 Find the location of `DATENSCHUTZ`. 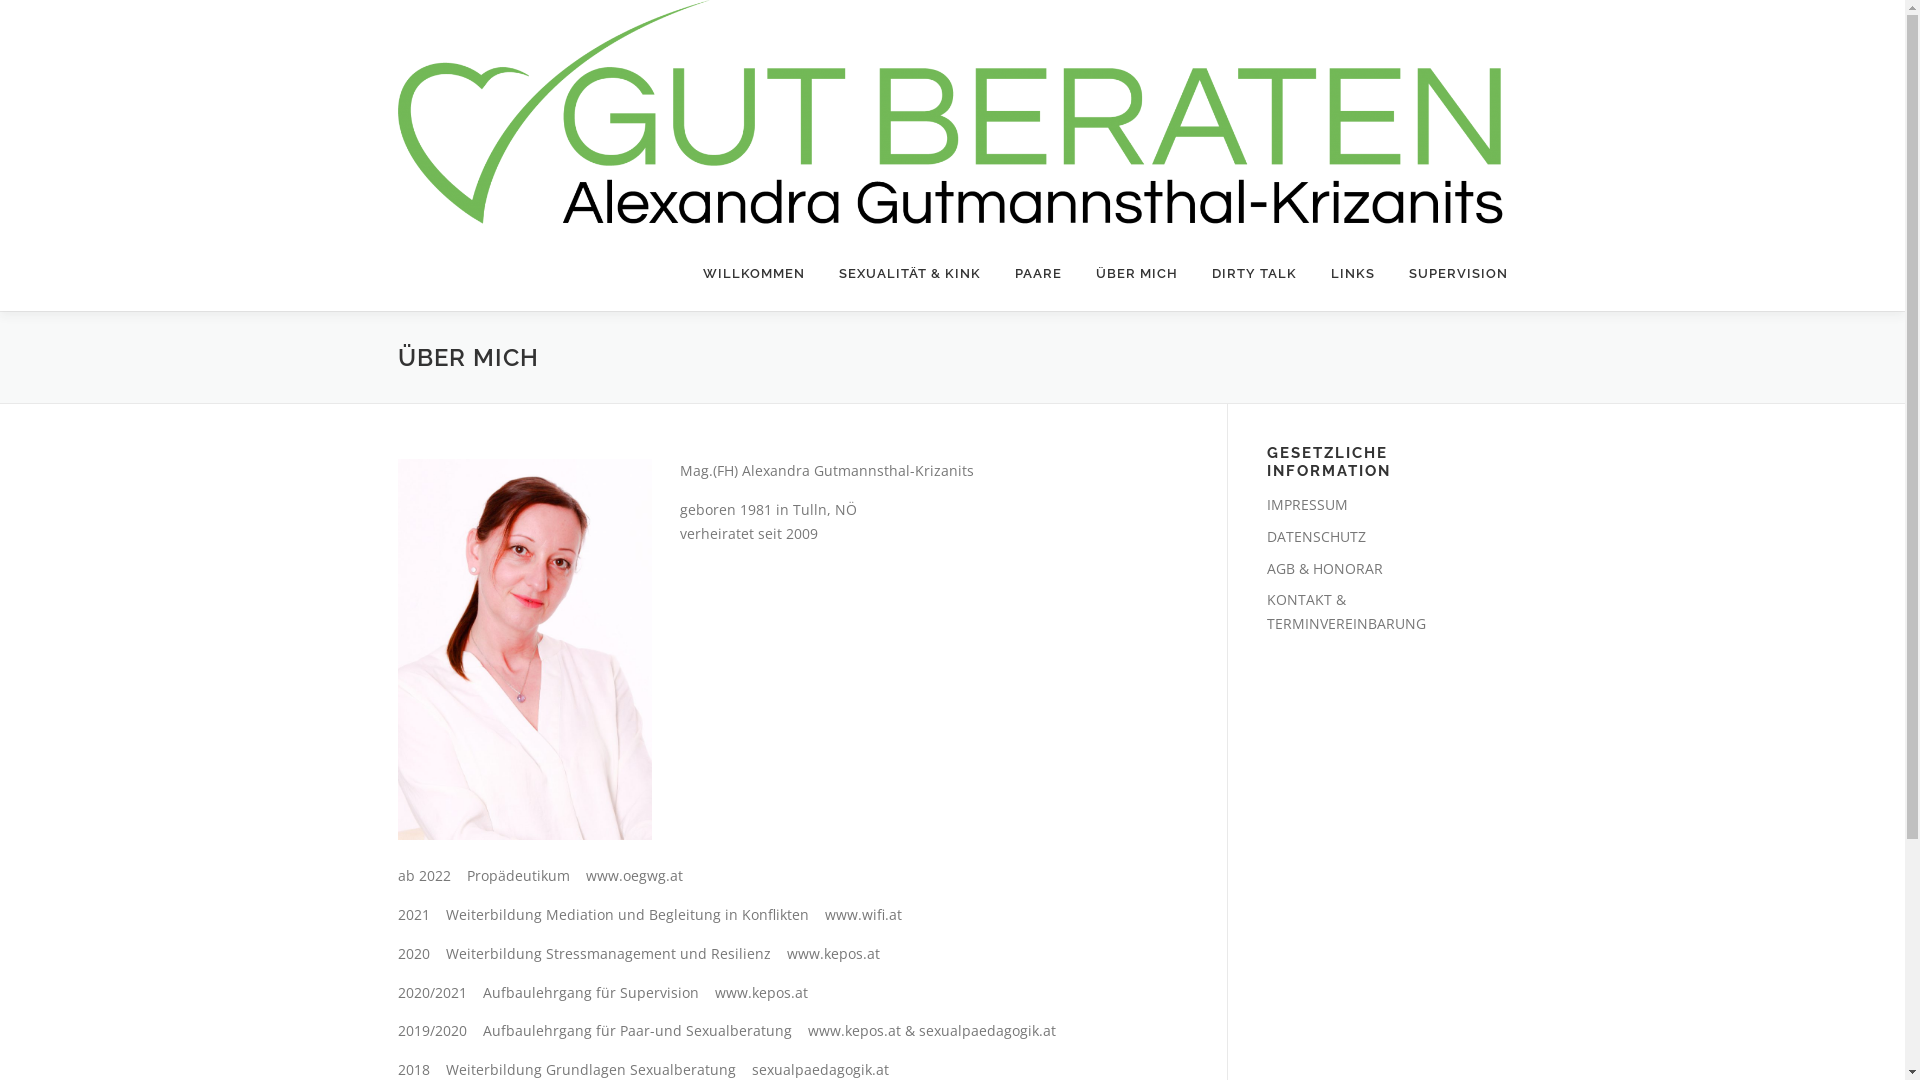

DATENSCHUTZ is located at coordinates (1316, 536).